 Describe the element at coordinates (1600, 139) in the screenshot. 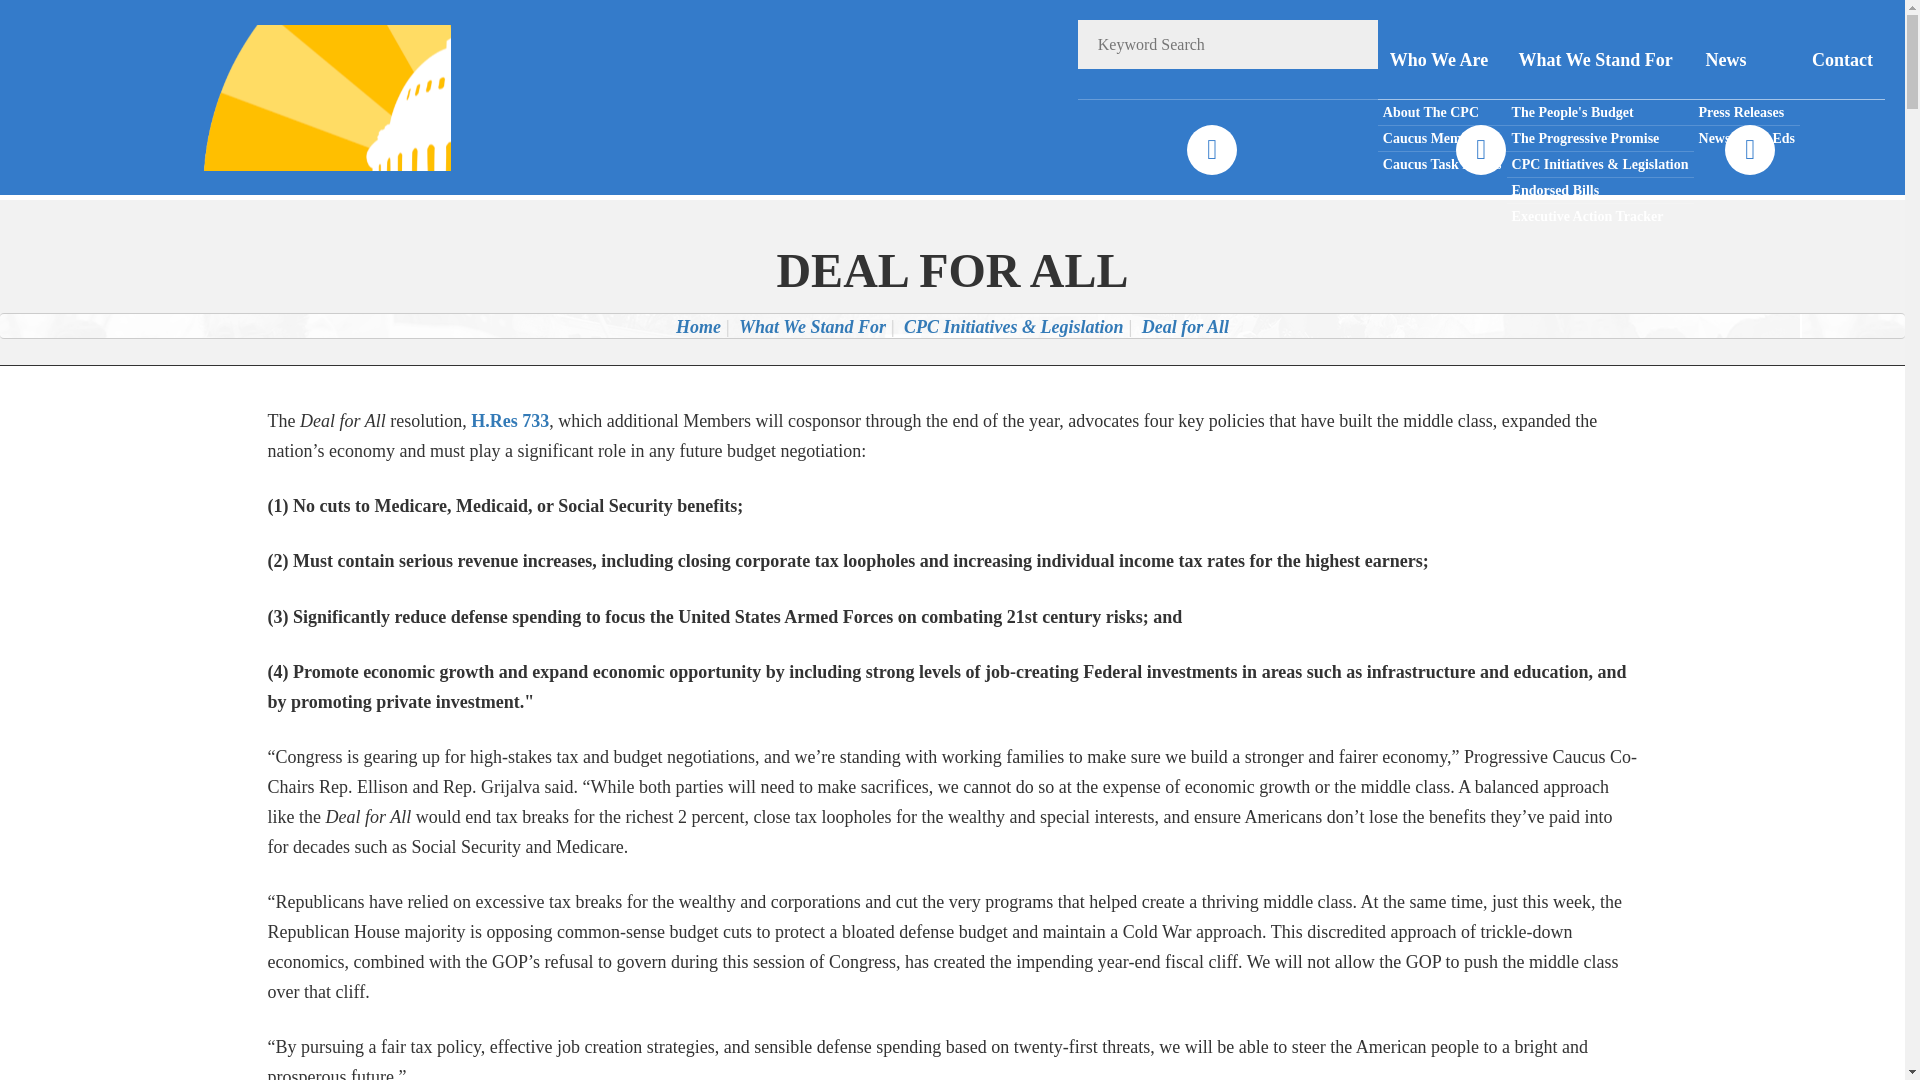

I see `The Progressive Promise` at that location.